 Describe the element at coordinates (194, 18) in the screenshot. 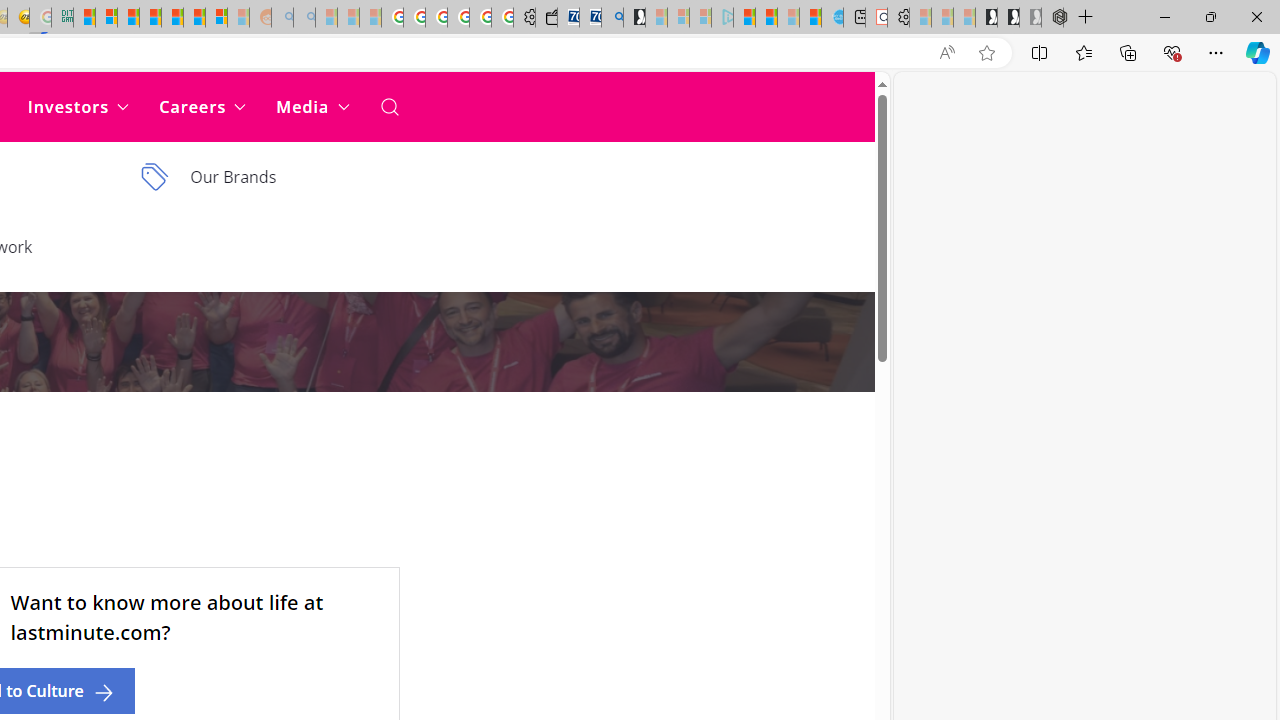

I see `Kinda Frugal - MSN` at that location.